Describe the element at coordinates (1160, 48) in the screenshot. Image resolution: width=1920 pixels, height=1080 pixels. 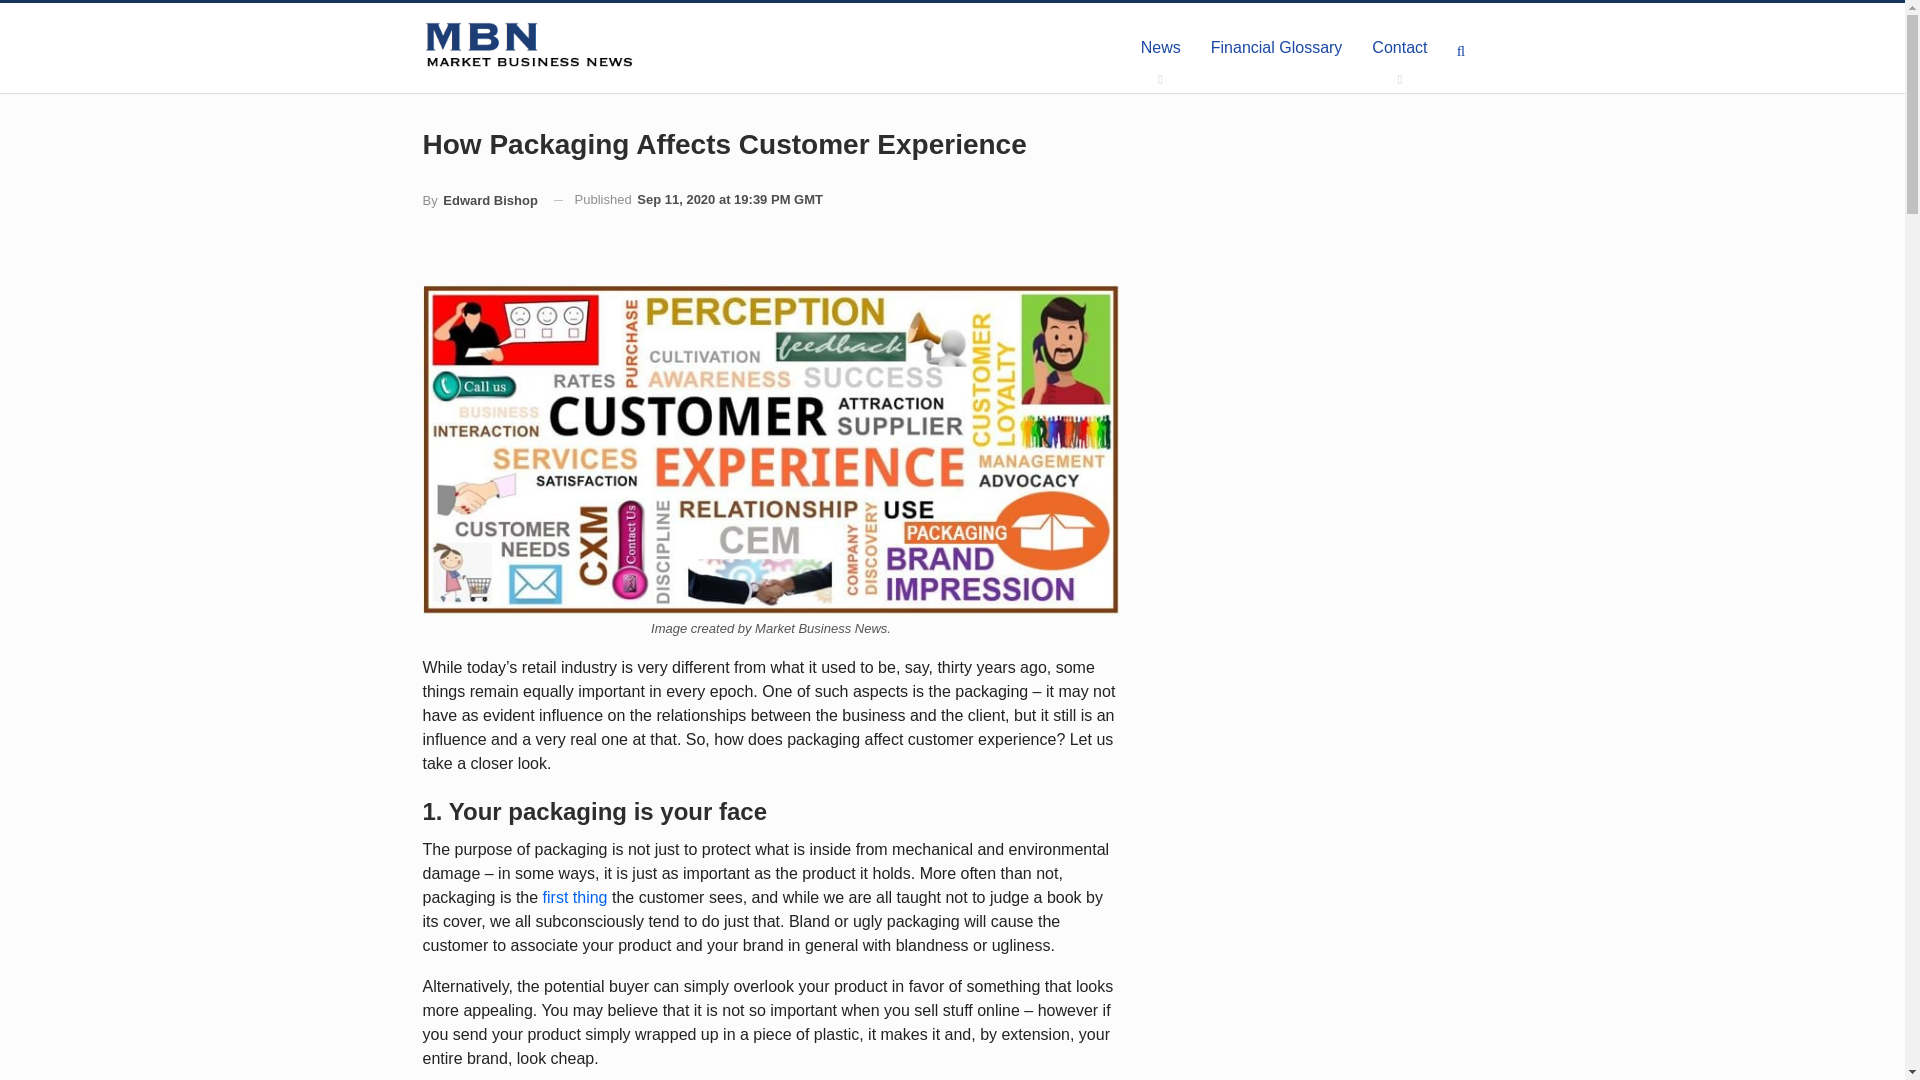
I see `News` at that location.